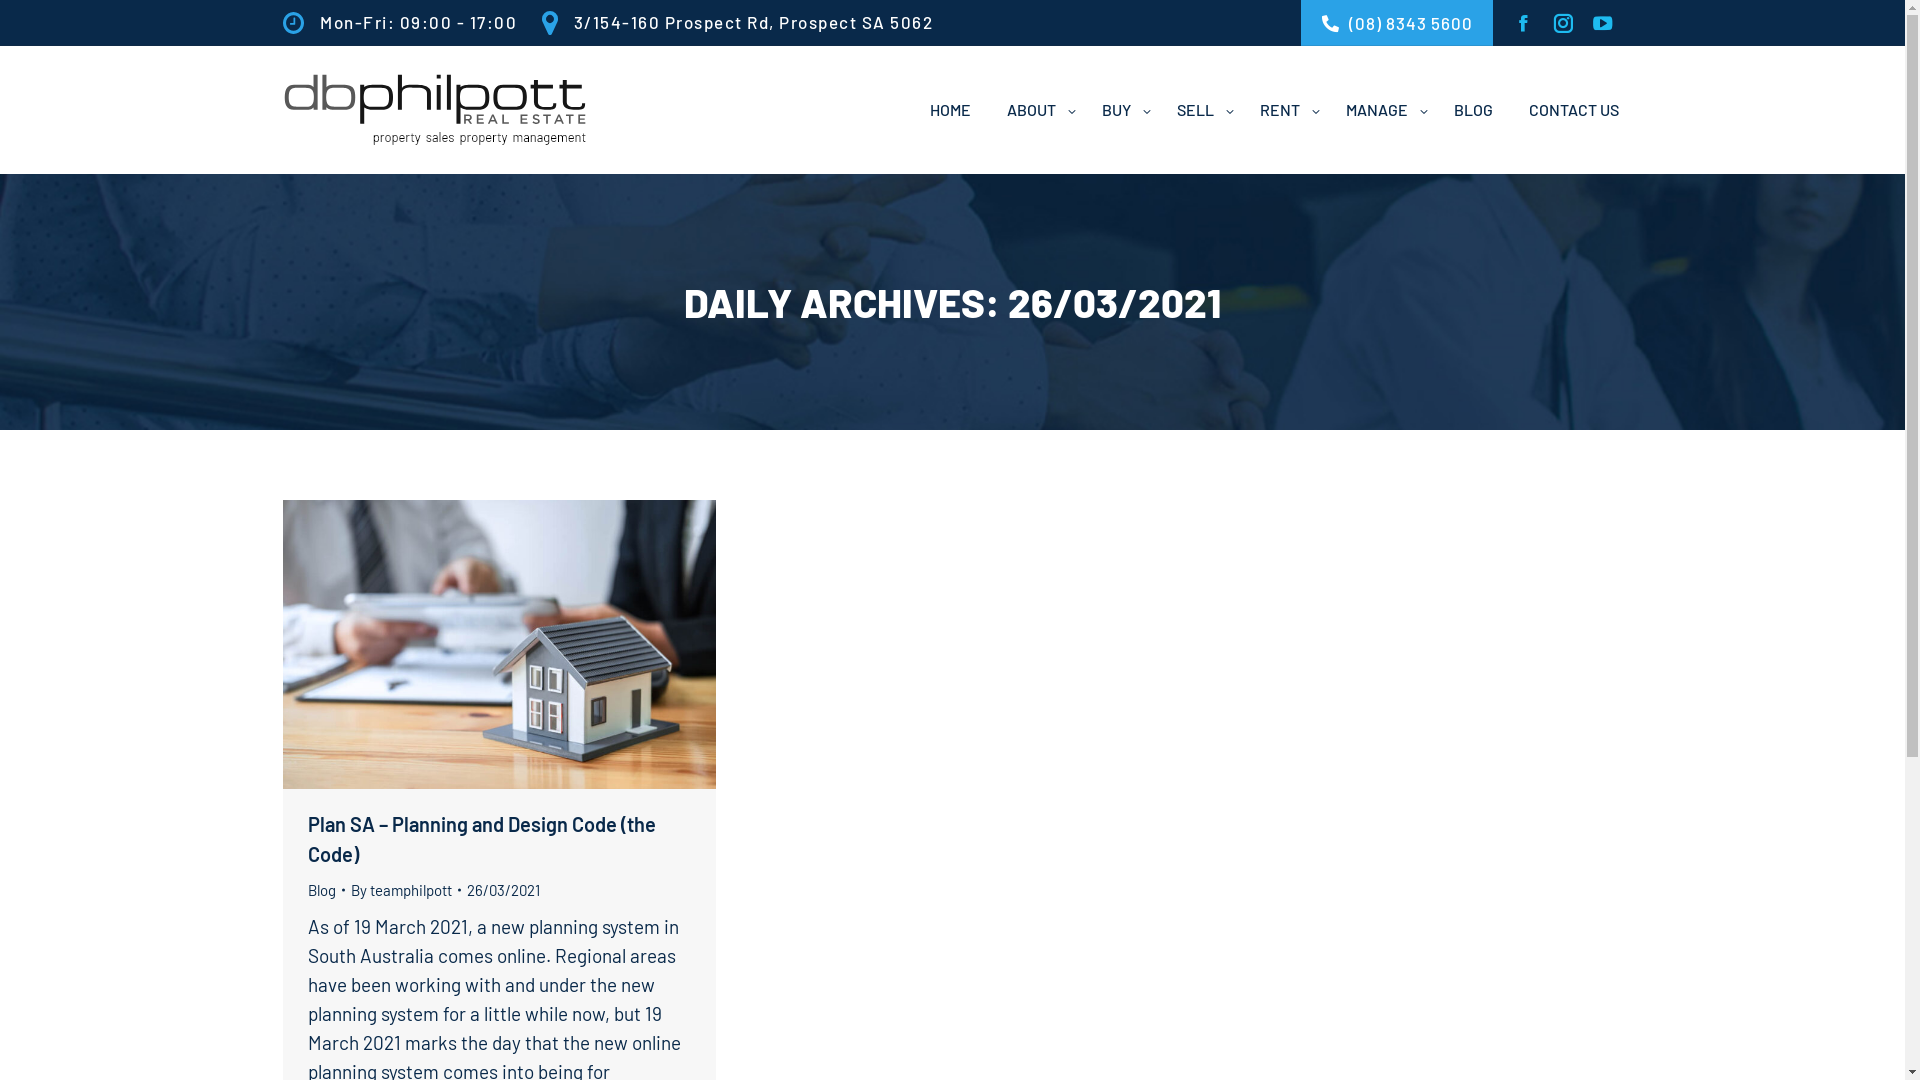 The height and width of the screenshot is (1080, 1920). I want to click on 26/03/2021, so click(502, 890).